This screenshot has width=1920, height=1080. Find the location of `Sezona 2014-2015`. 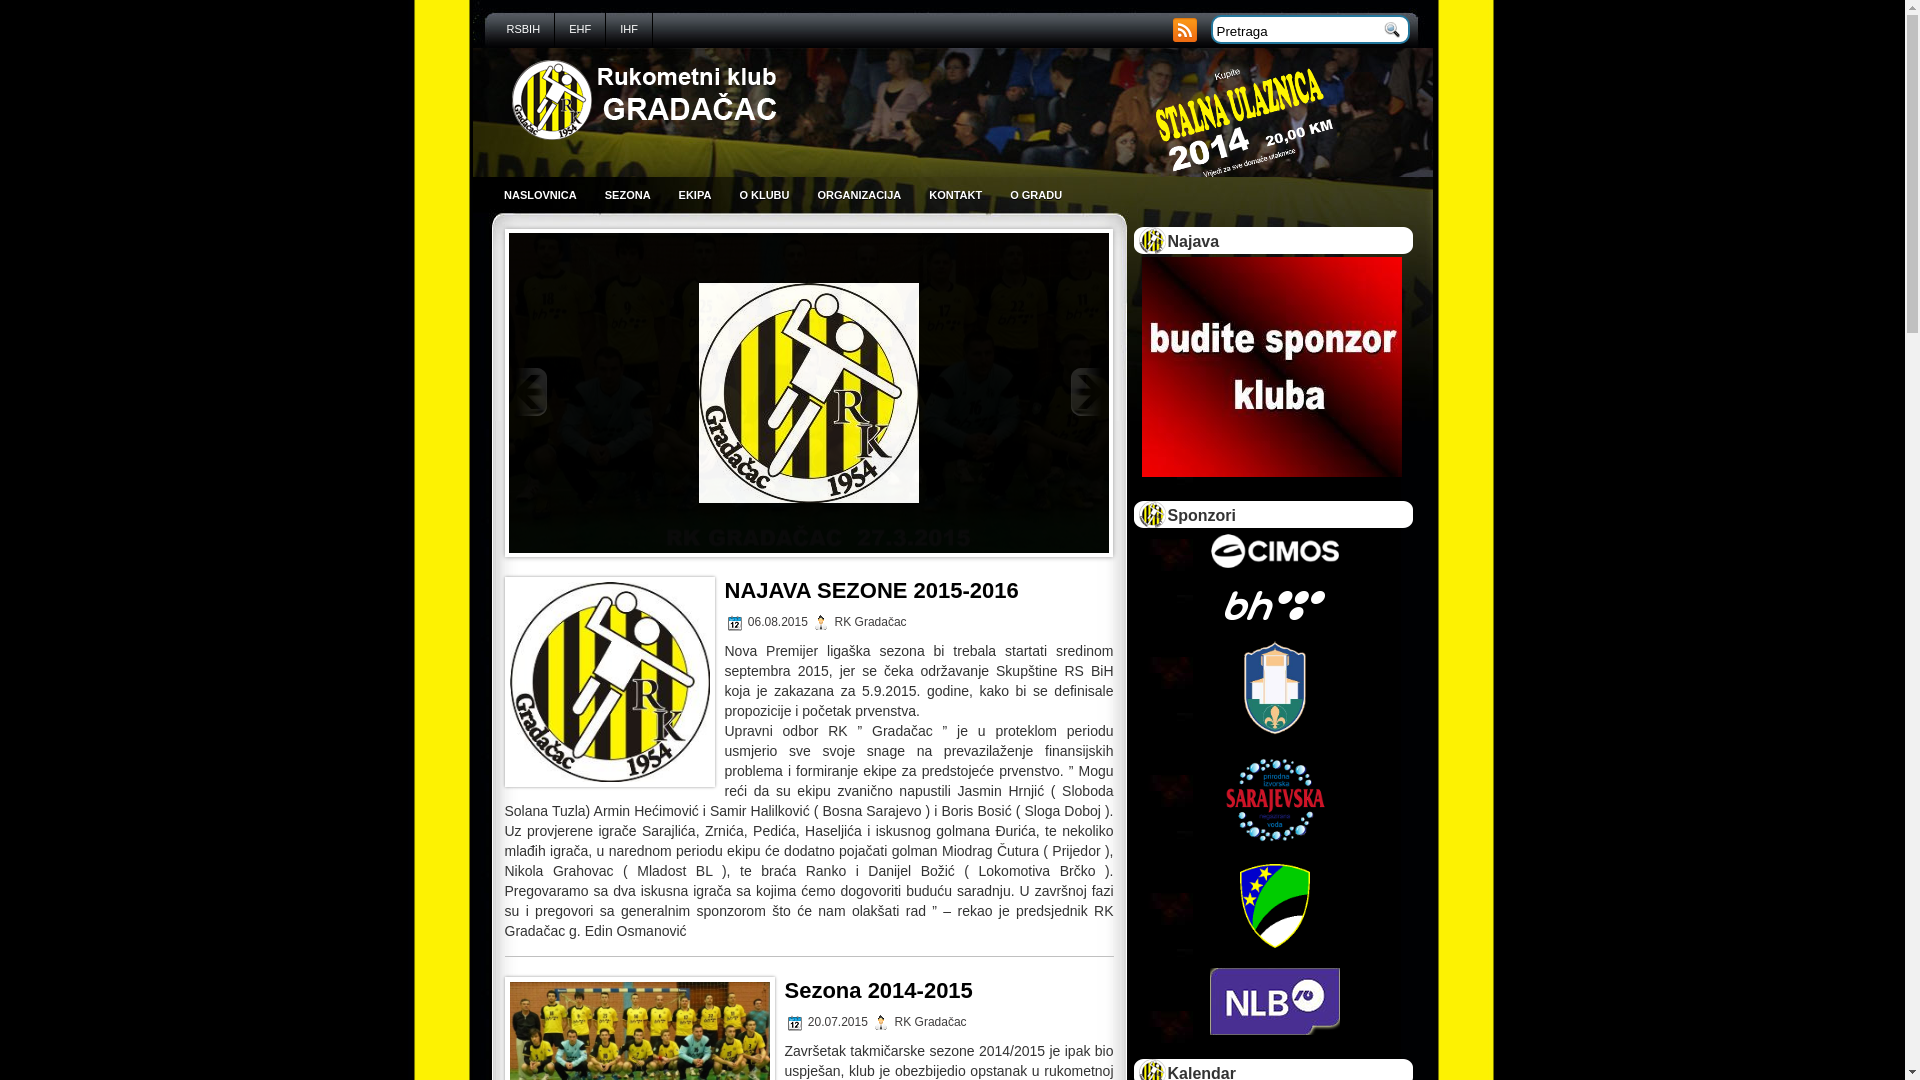

Sezona 2014-2015 is located at coordinates (878, 990).